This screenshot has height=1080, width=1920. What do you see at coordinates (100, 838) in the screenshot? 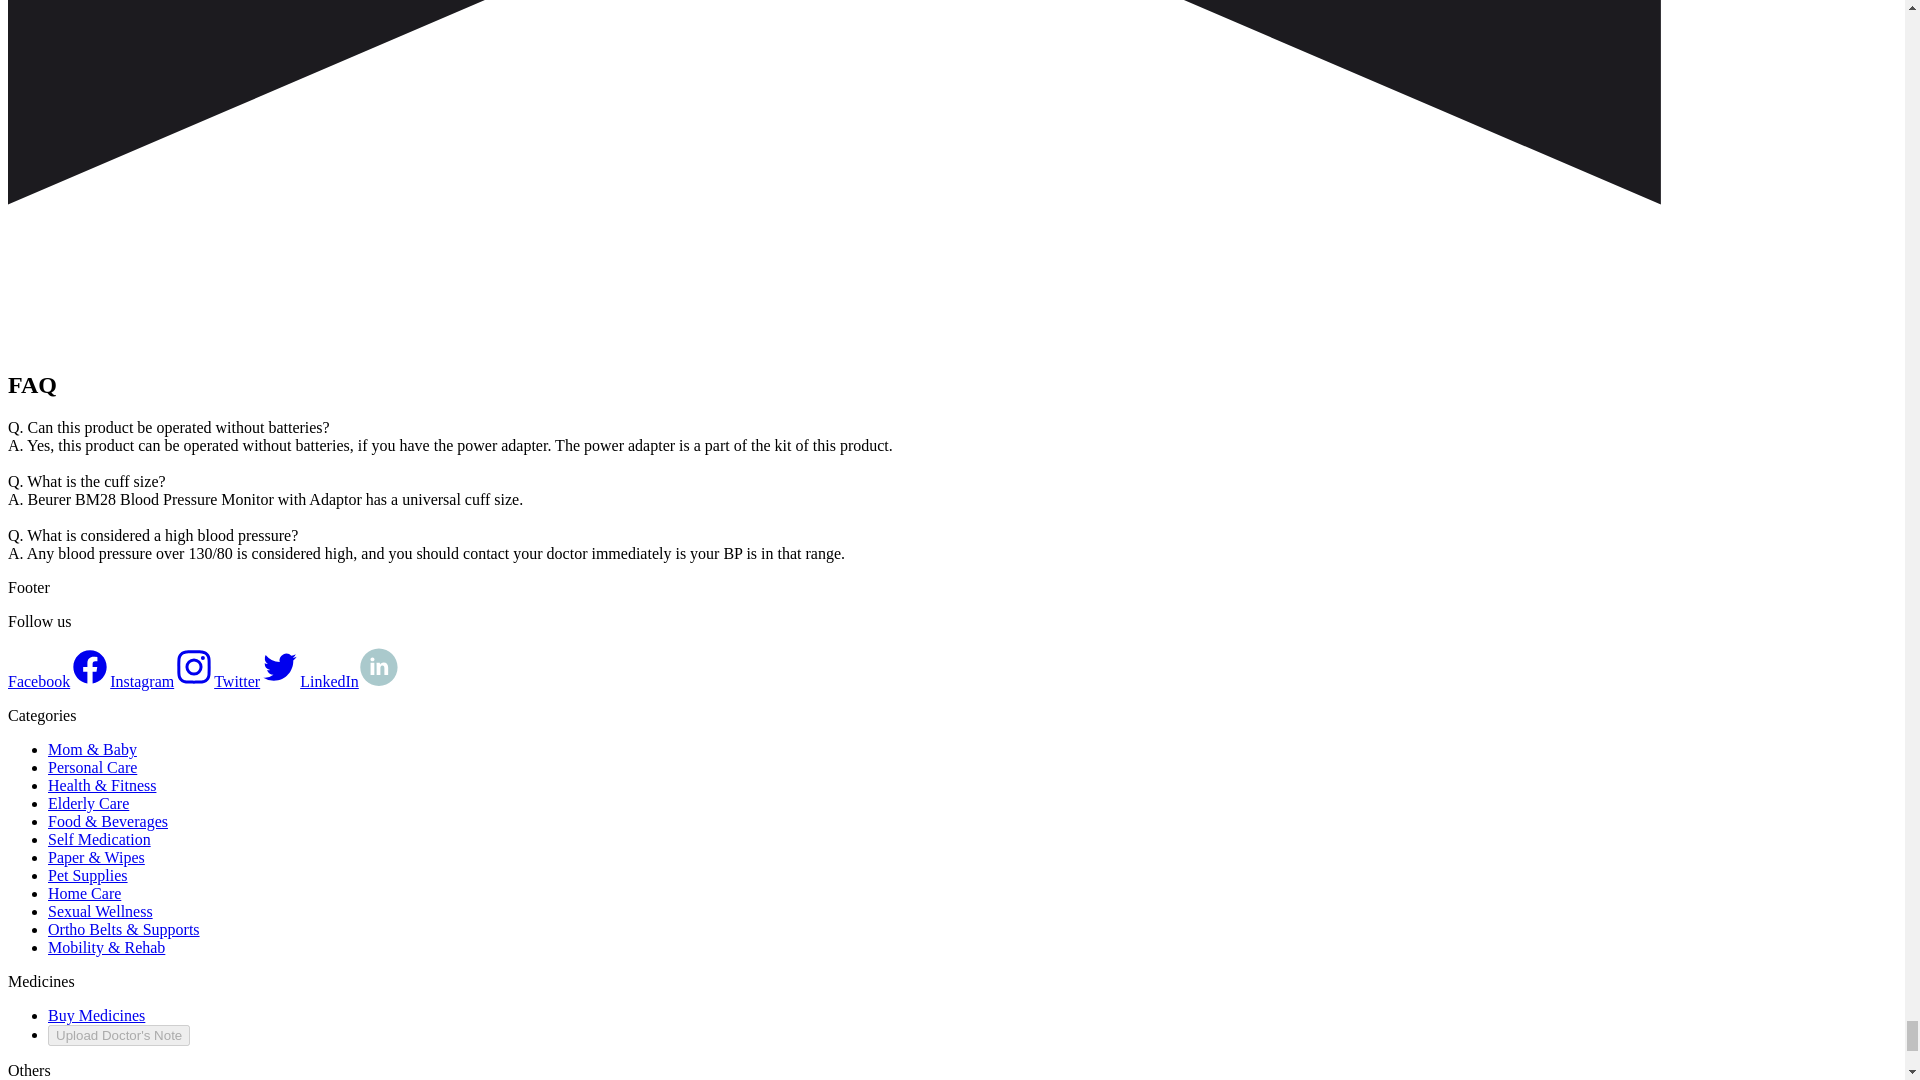
I see `Self Medication` at bounding box center [100, 838].